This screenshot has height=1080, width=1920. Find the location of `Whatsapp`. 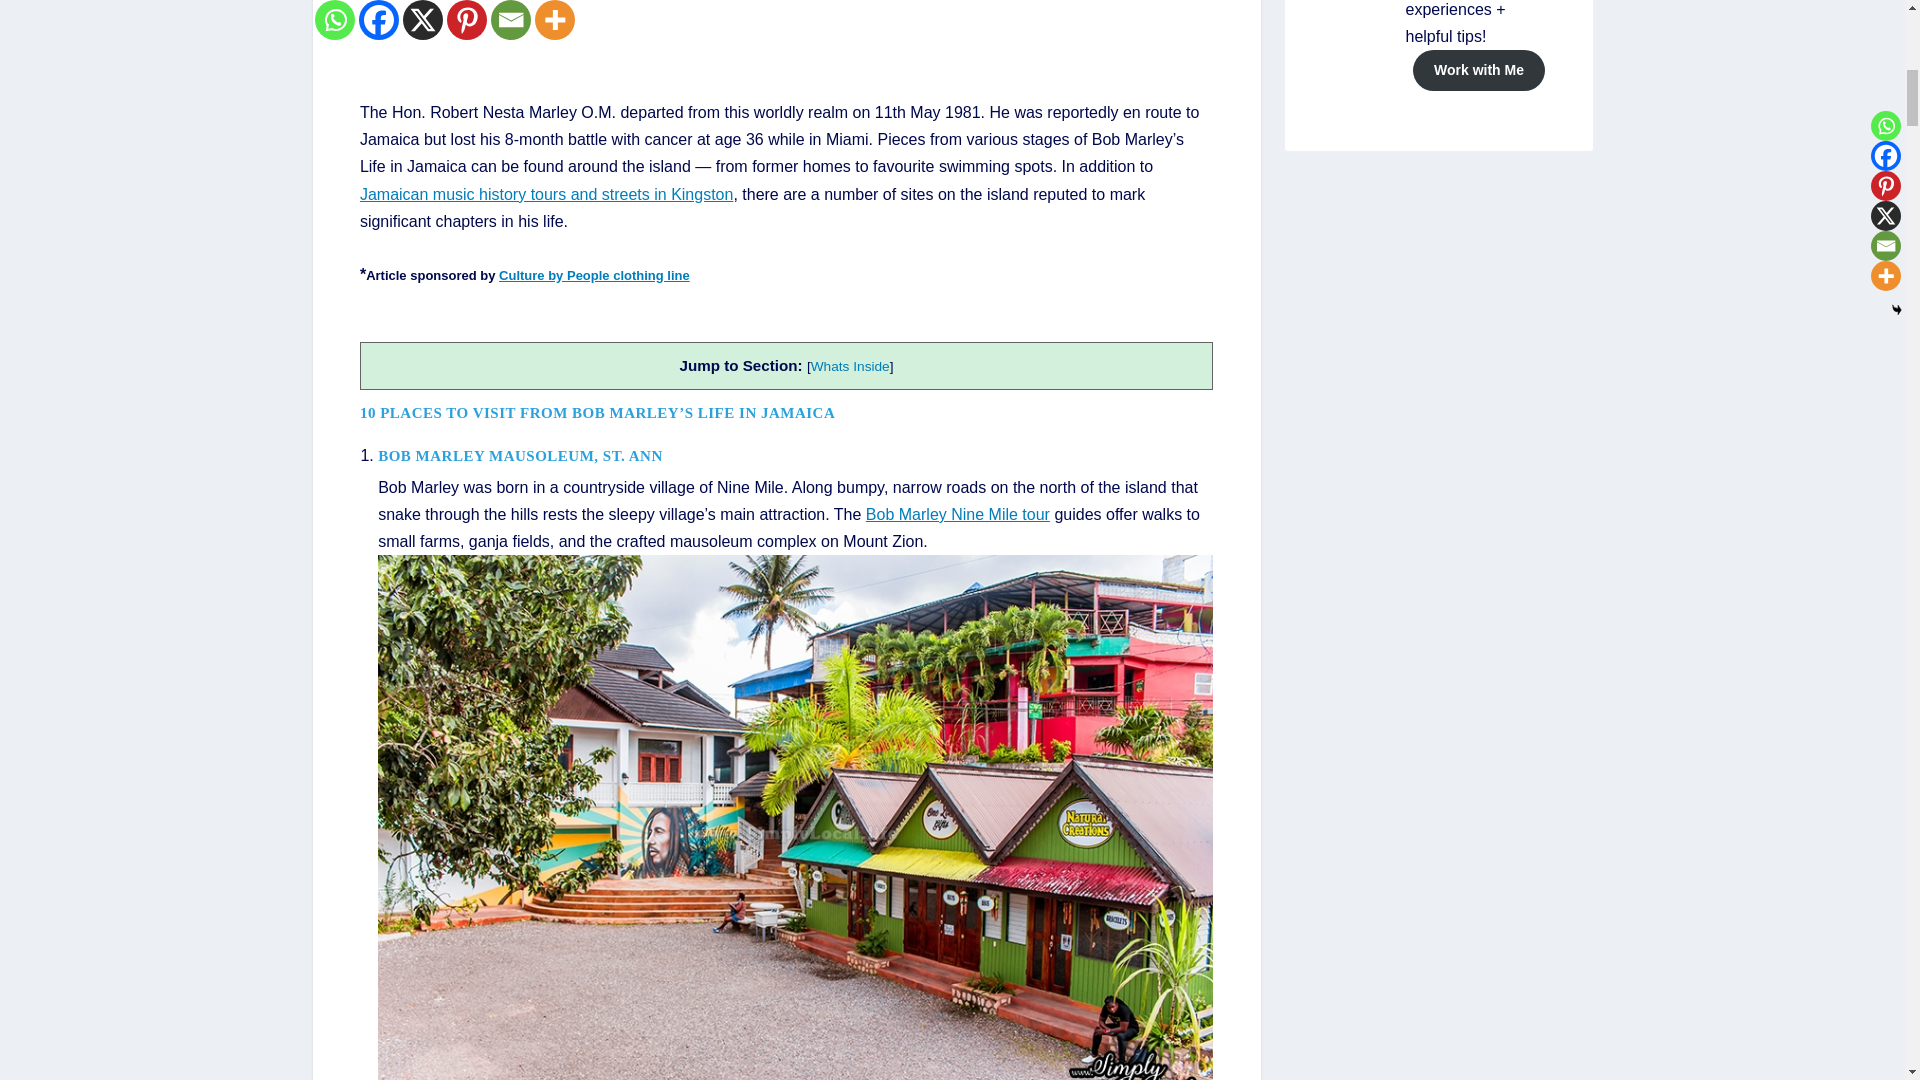

Whatsapp is located at coordinates (334, 20).